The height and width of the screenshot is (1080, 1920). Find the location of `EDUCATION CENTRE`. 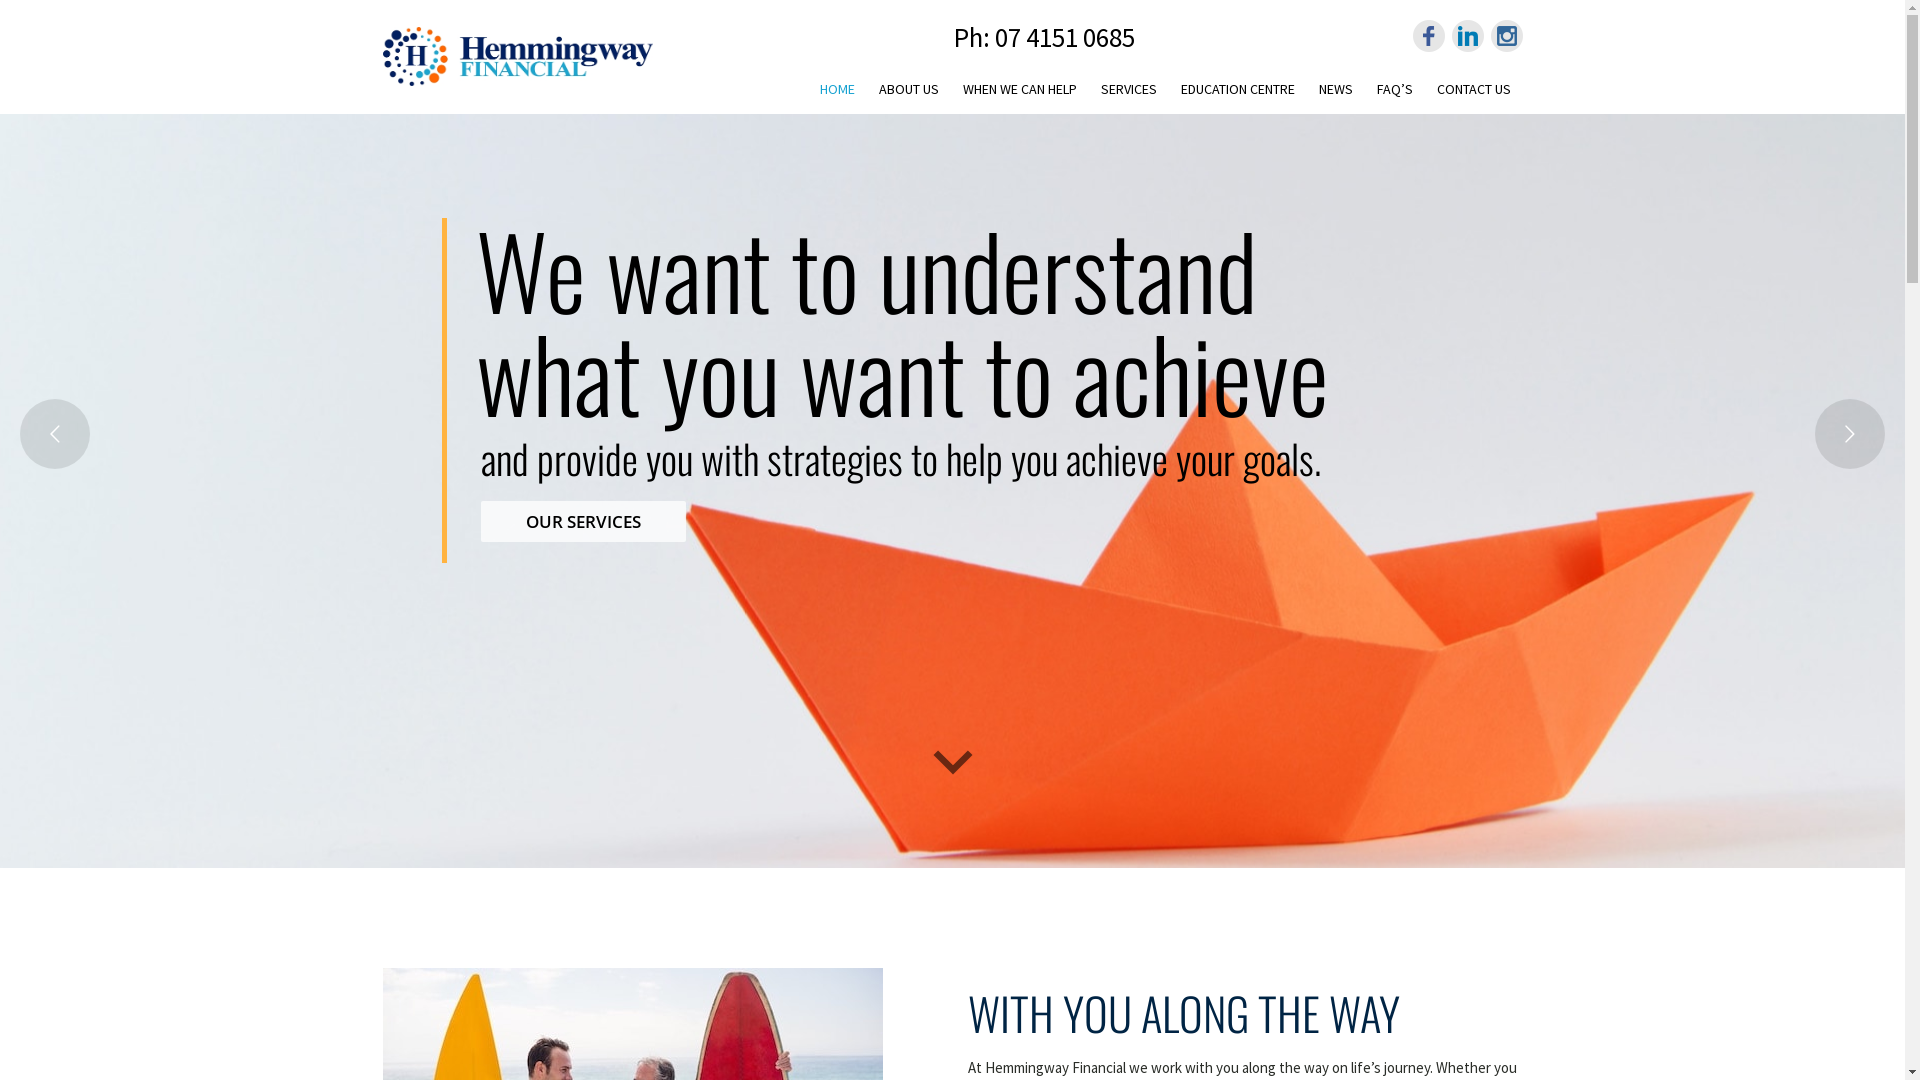

EDUCATION CENTRE is located at coordinates (1237, 86).